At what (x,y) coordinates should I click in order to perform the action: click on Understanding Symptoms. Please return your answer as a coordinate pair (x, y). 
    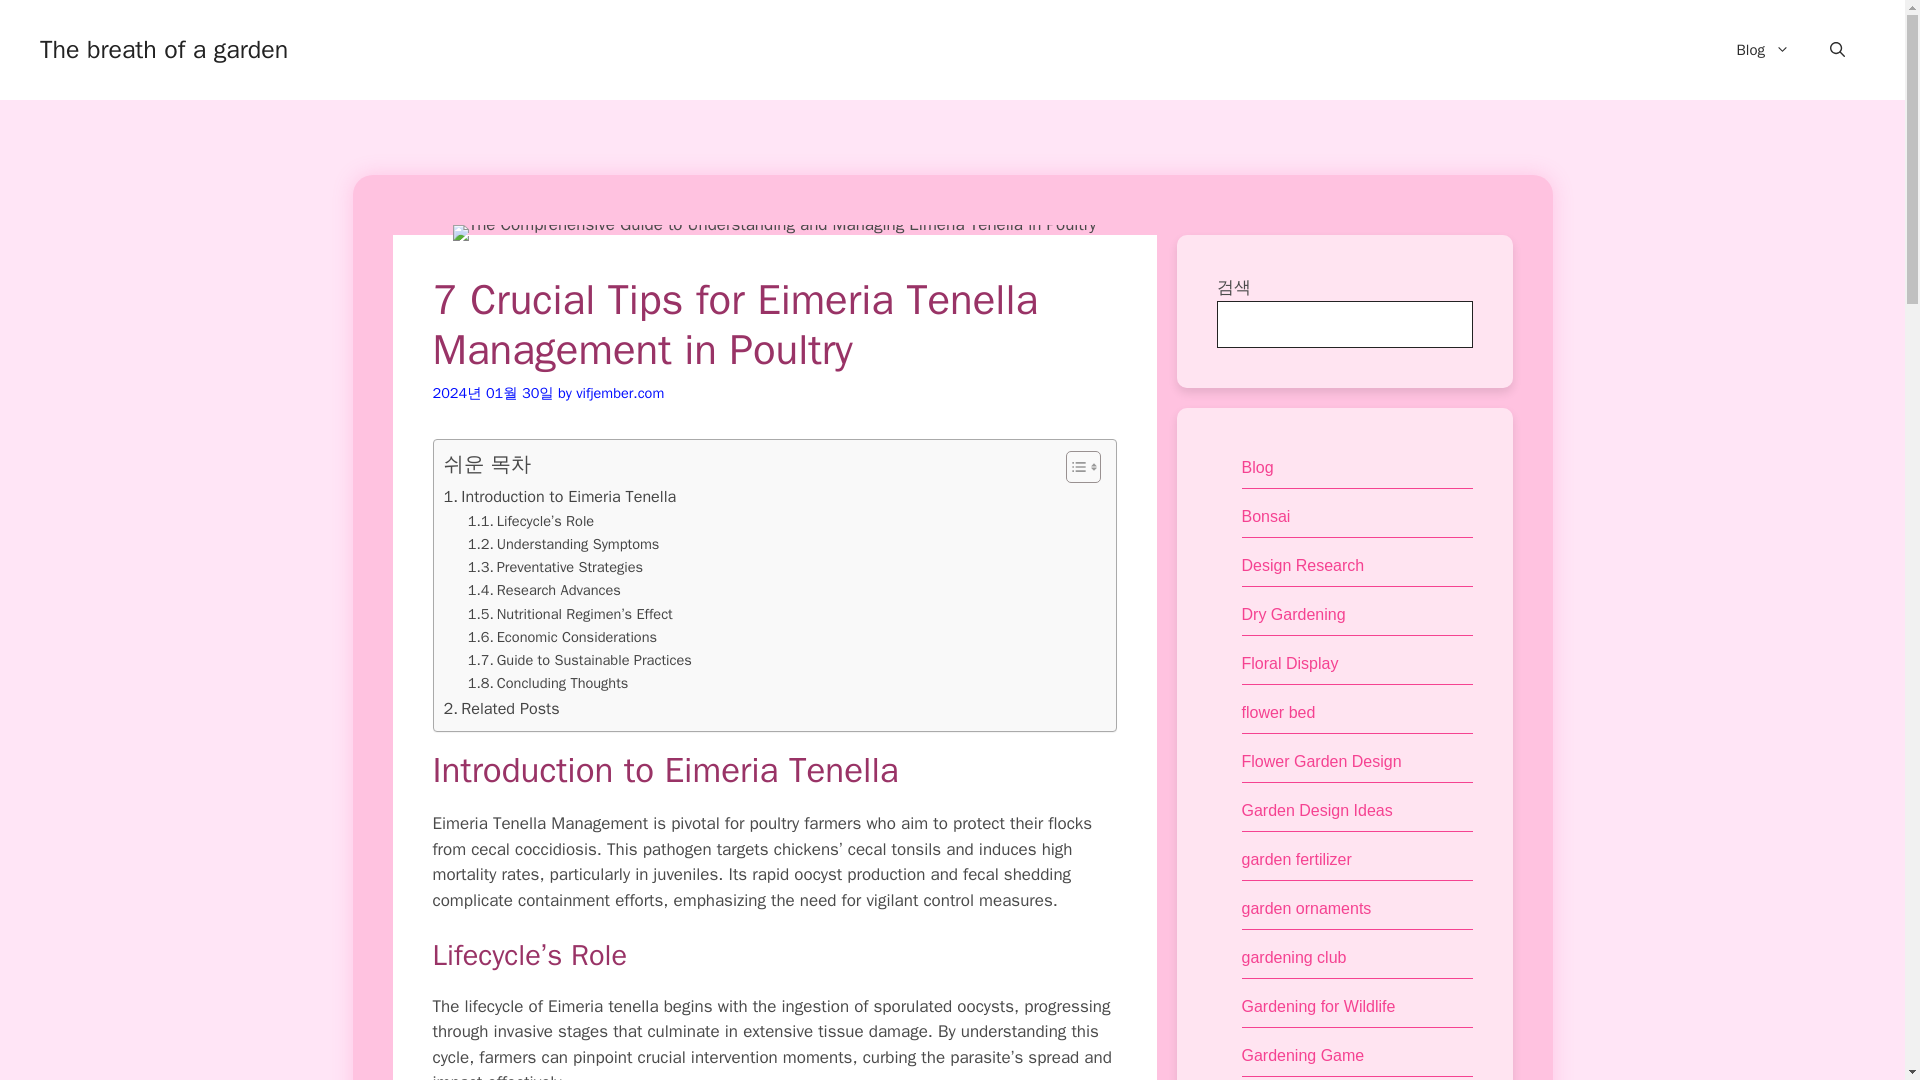
    Looking at the image, I should click on (564, 544).